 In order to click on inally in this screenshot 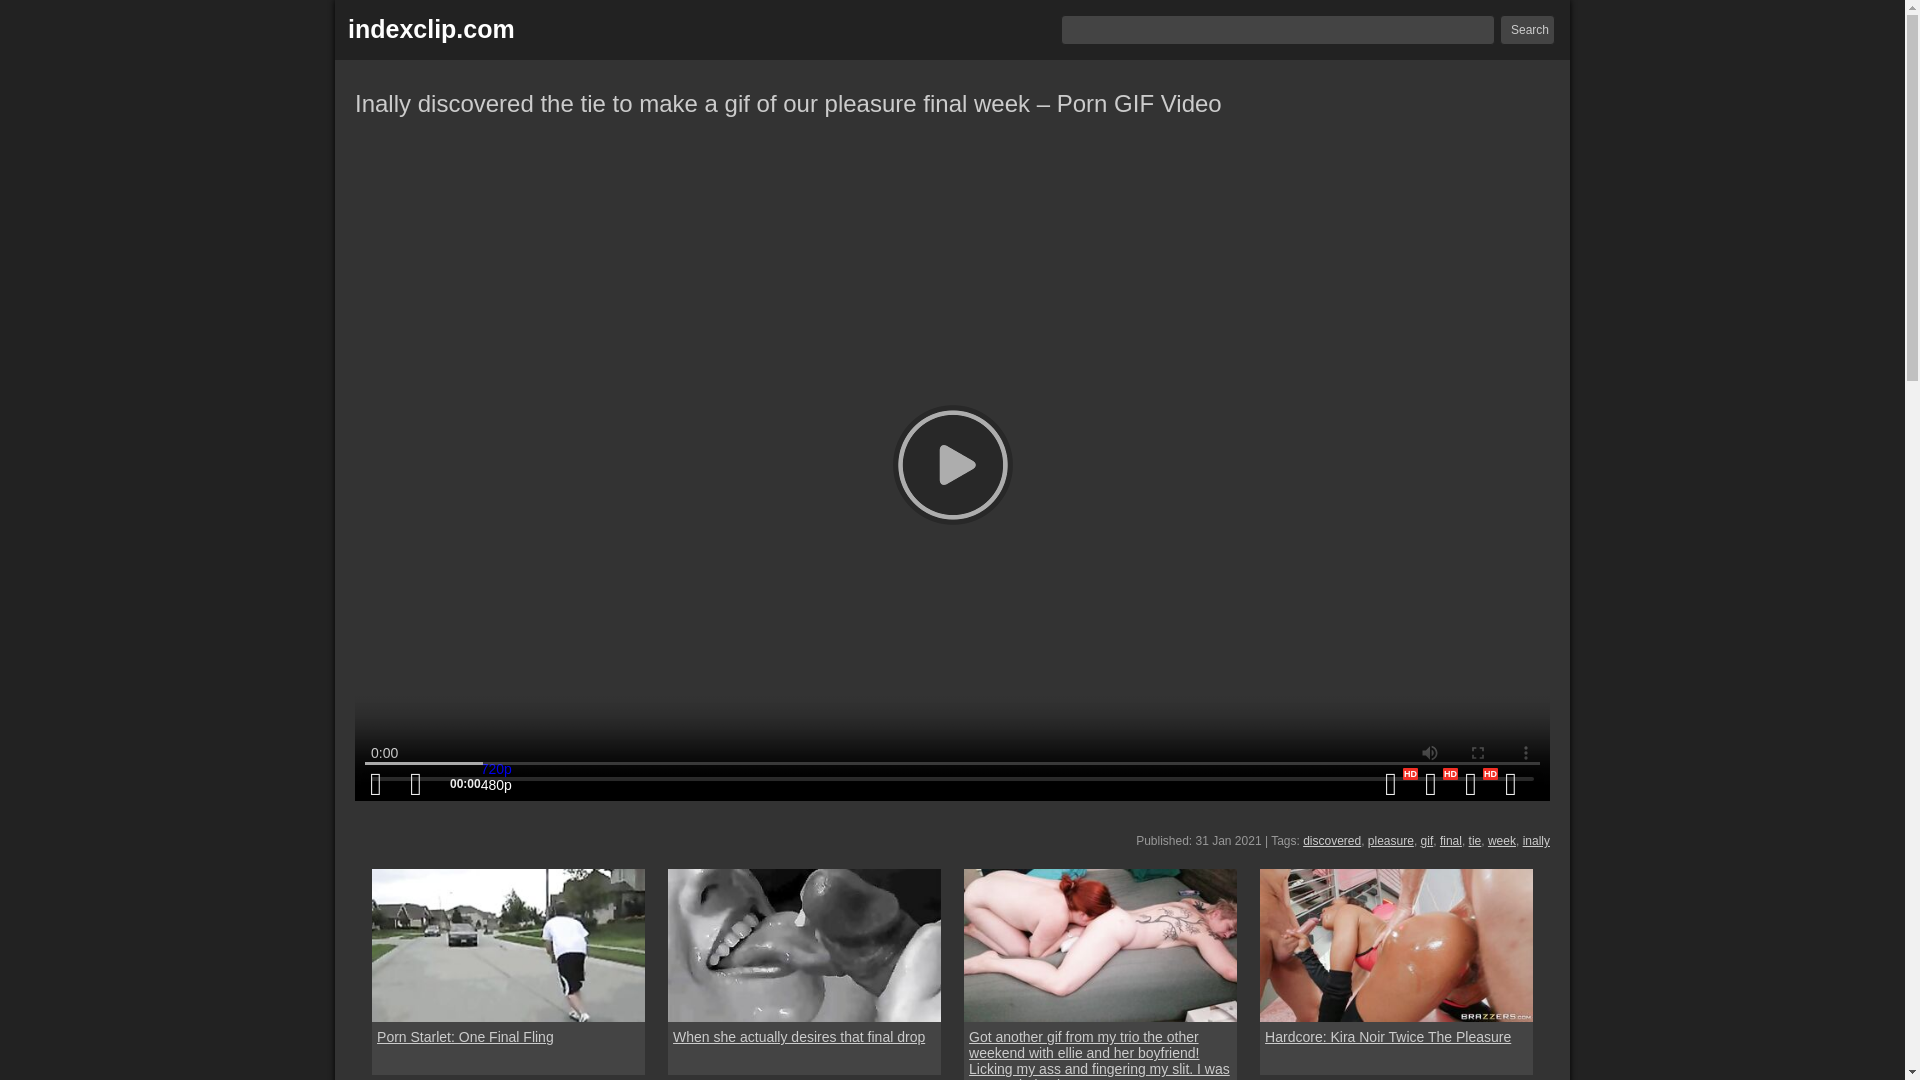, I will do `click(1536, 840)`.